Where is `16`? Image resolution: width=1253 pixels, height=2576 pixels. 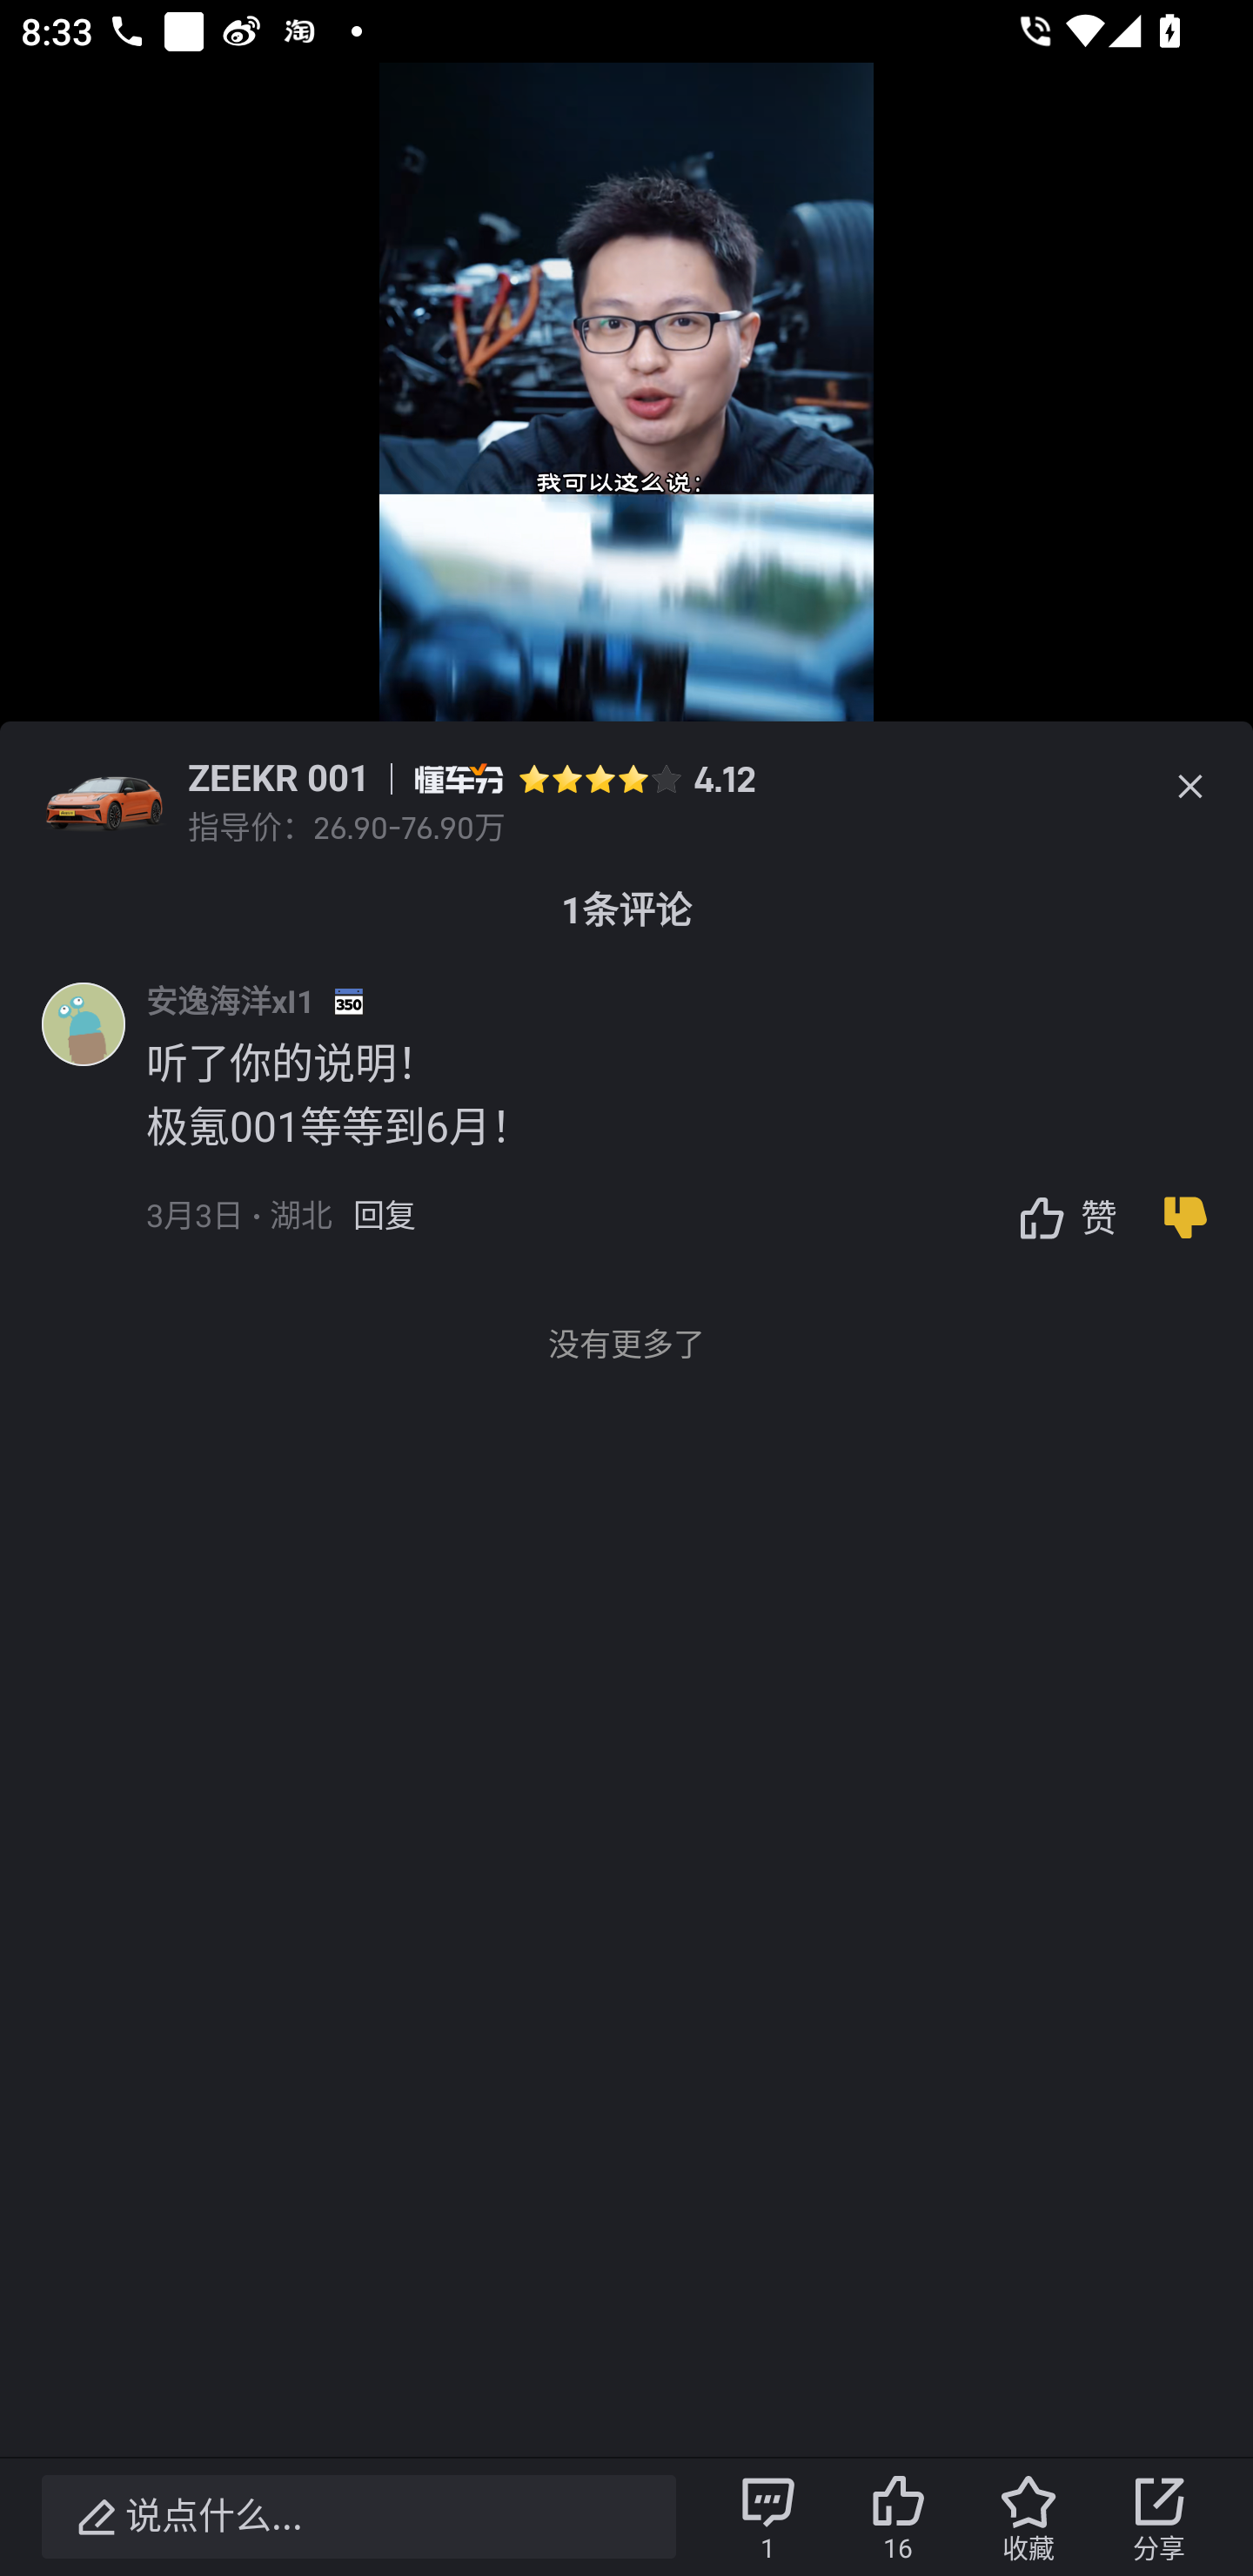 16 is located at coordinates (898, 2517).